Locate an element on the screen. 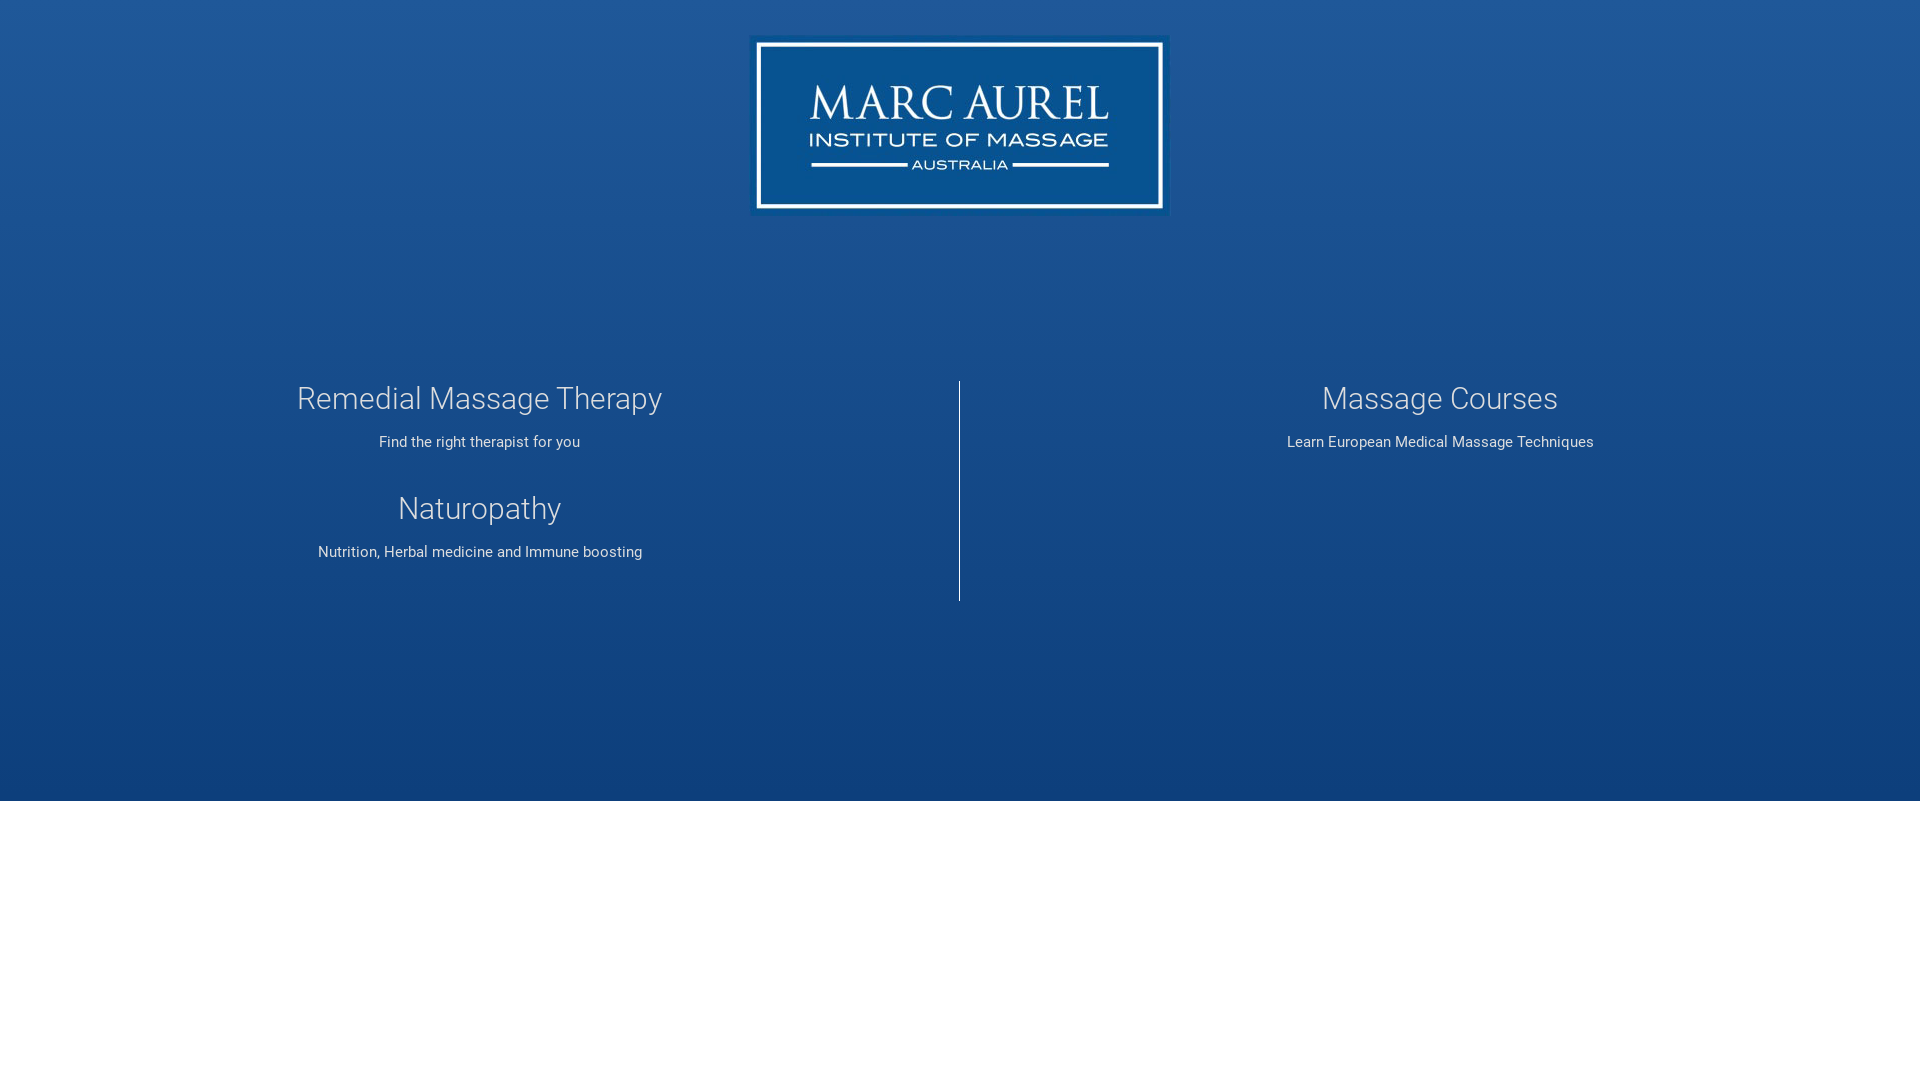  Find the right therapist for you is located at coordinates (480, 442).